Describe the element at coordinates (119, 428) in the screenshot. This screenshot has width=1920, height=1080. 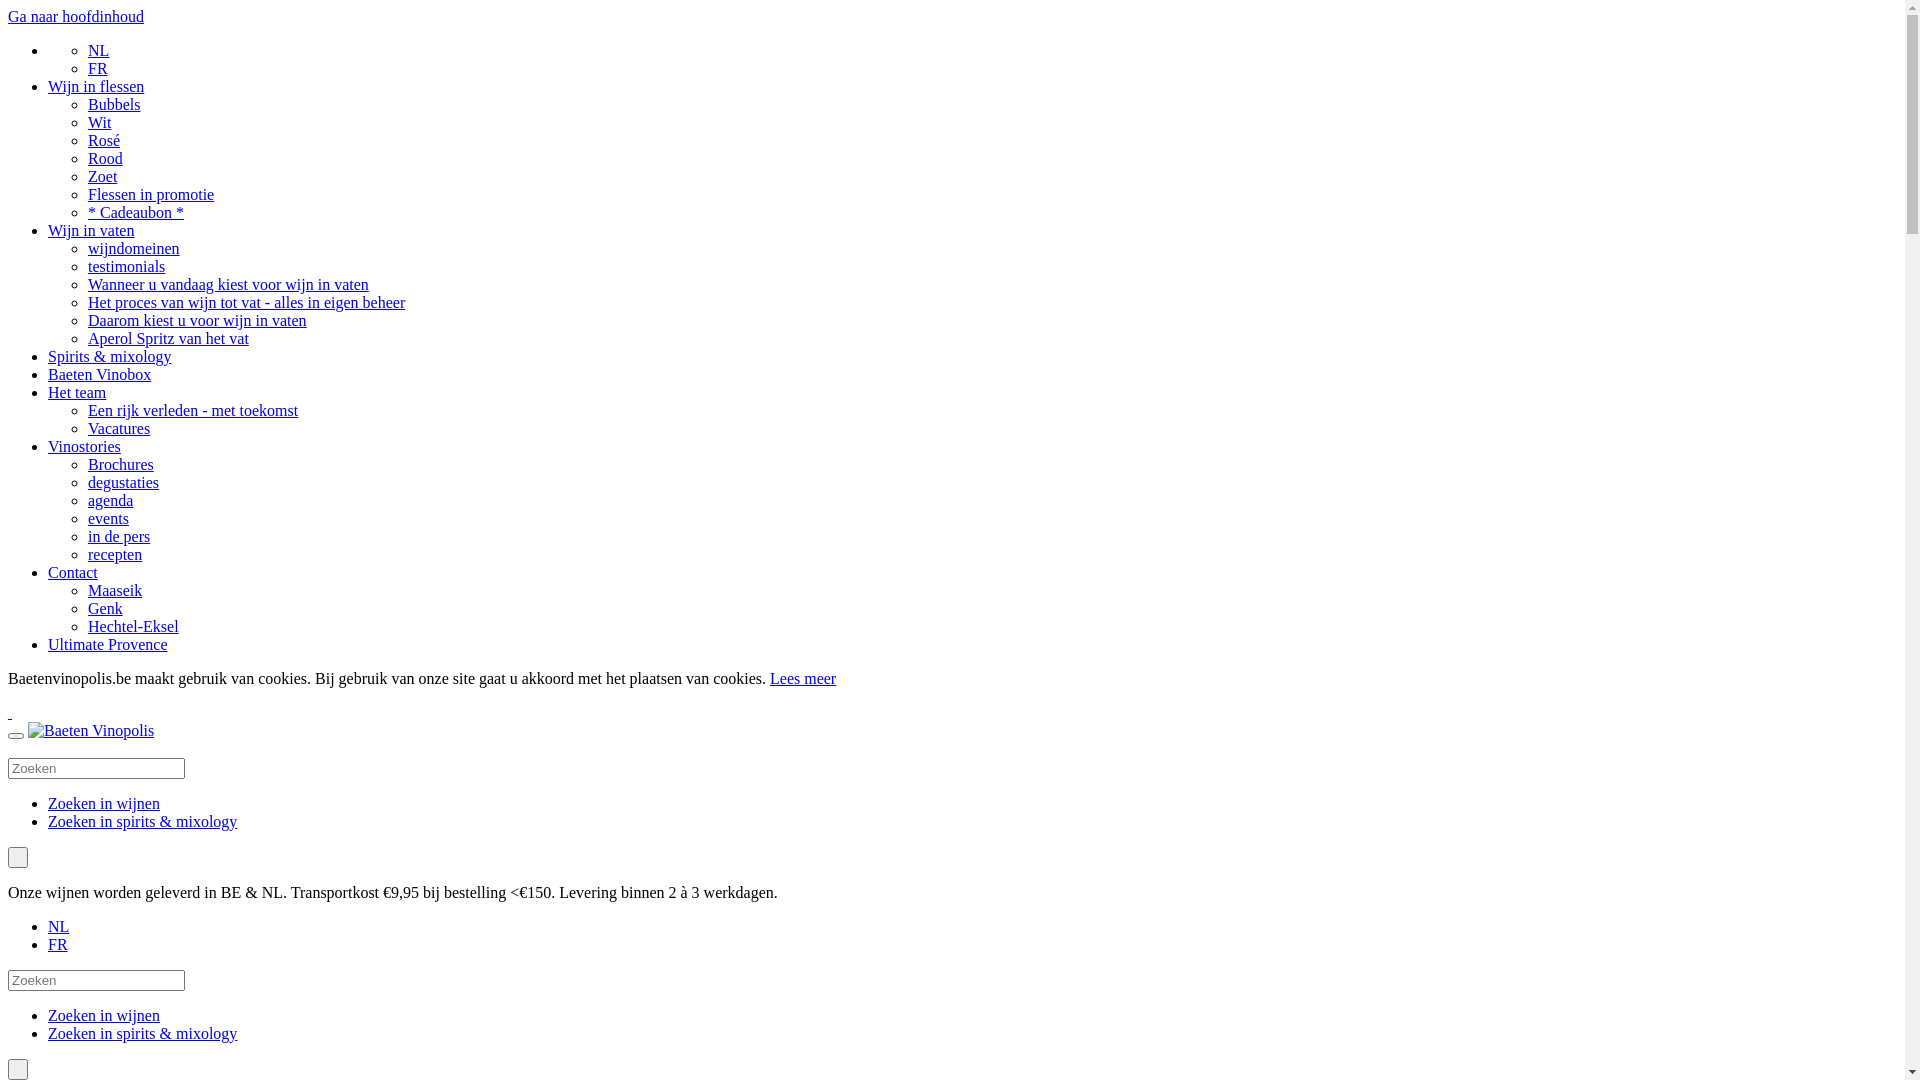
I see `Vacatures` at that location.